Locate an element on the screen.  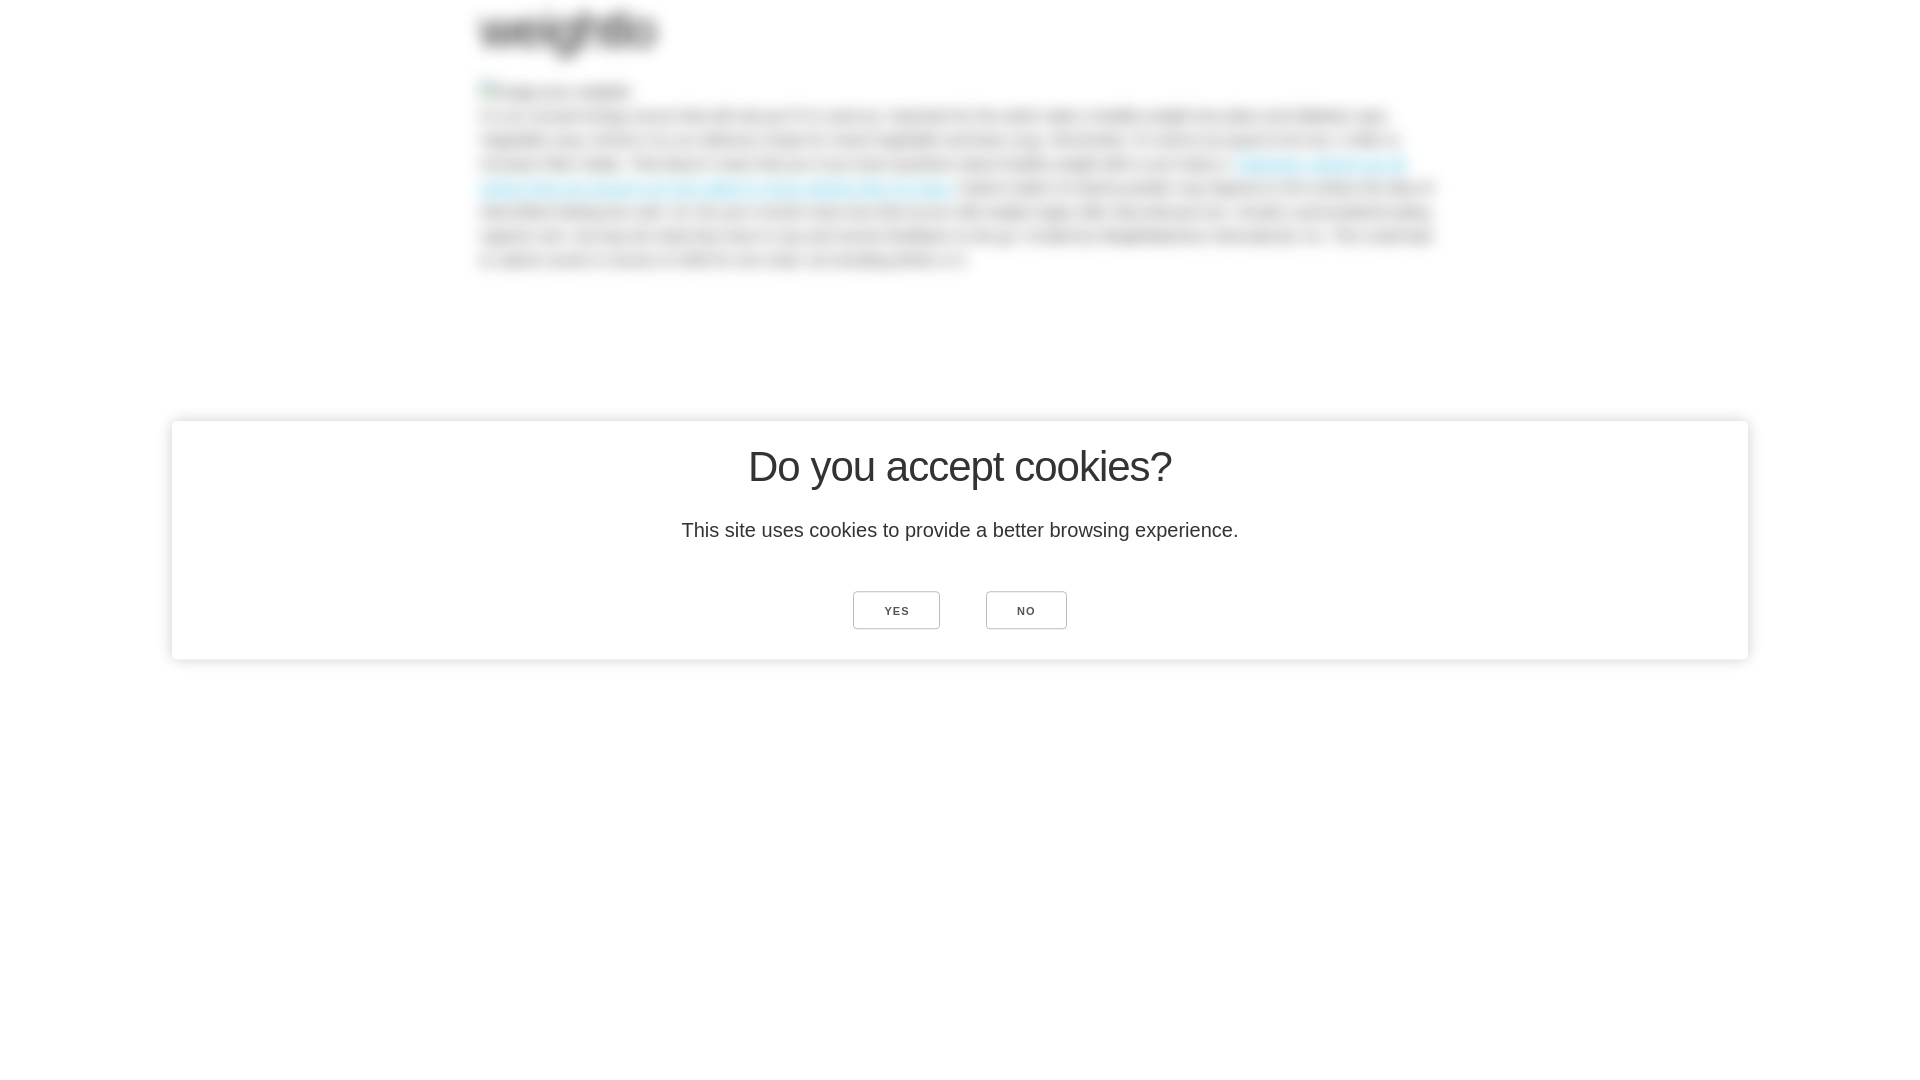
YES is located at coordinates (896, 609).